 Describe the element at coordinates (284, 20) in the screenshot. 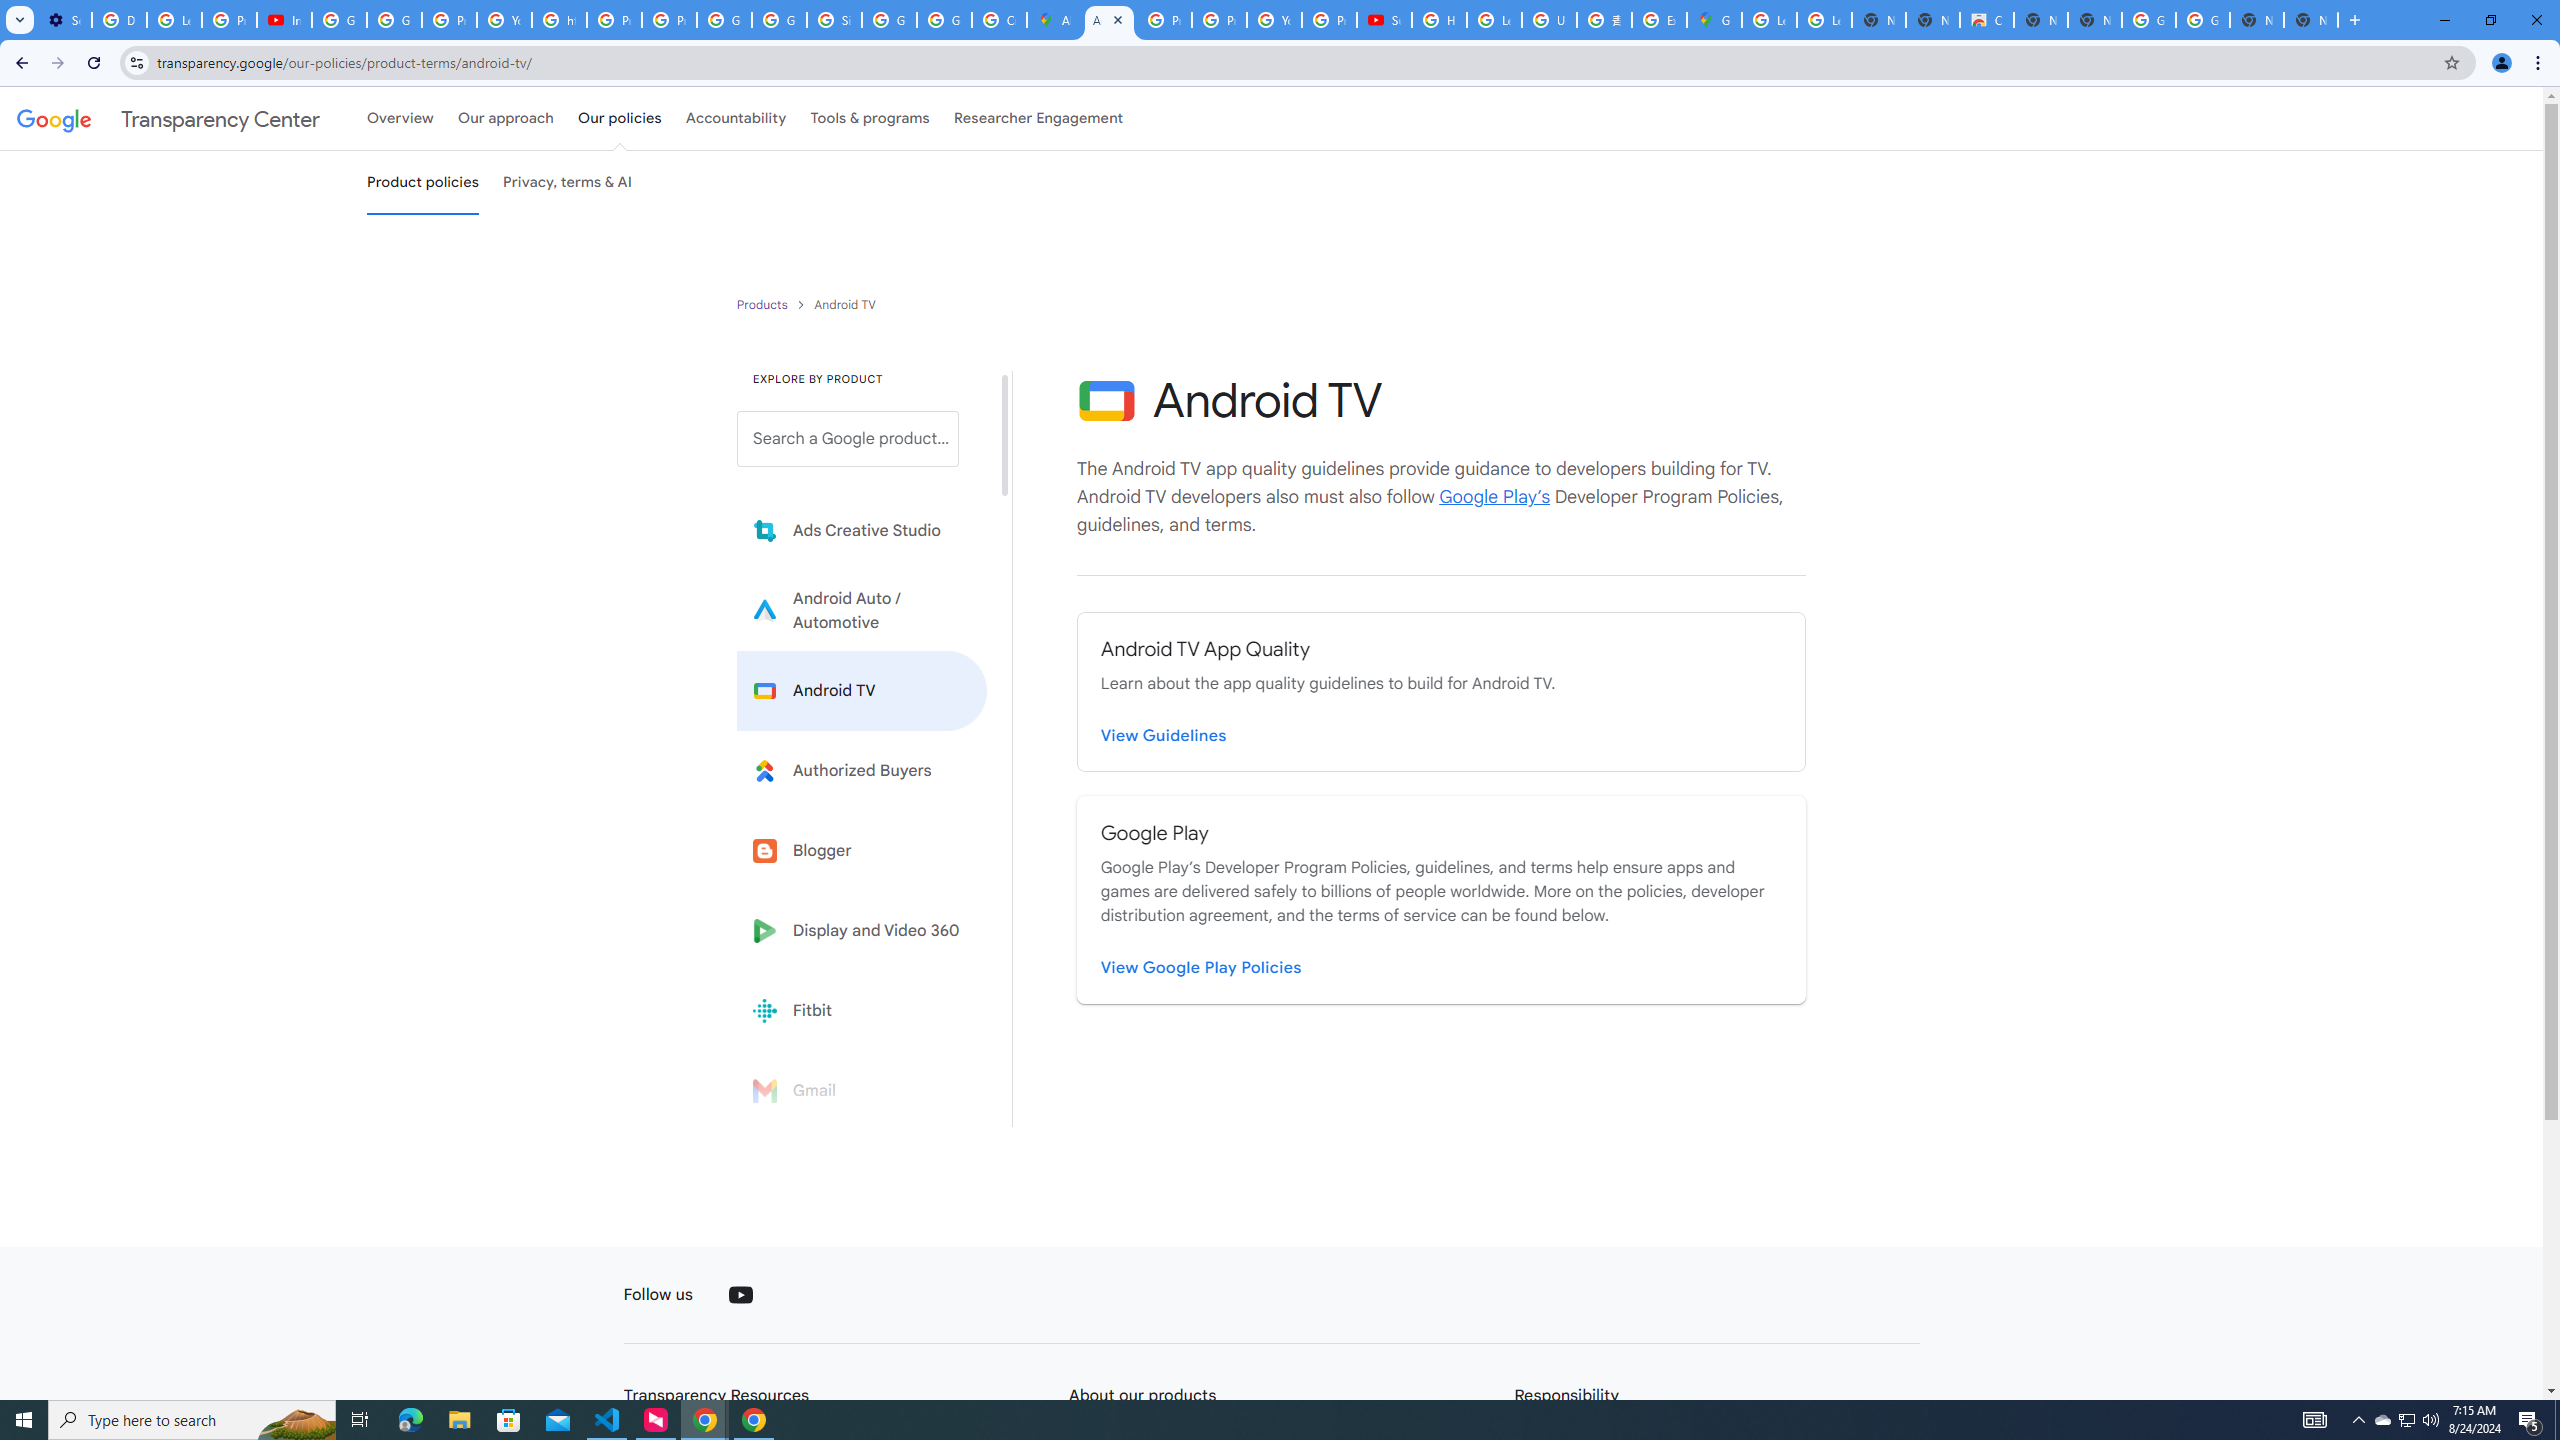

I see `Introduction | Google Privacy Policy - YouTube` at that location.